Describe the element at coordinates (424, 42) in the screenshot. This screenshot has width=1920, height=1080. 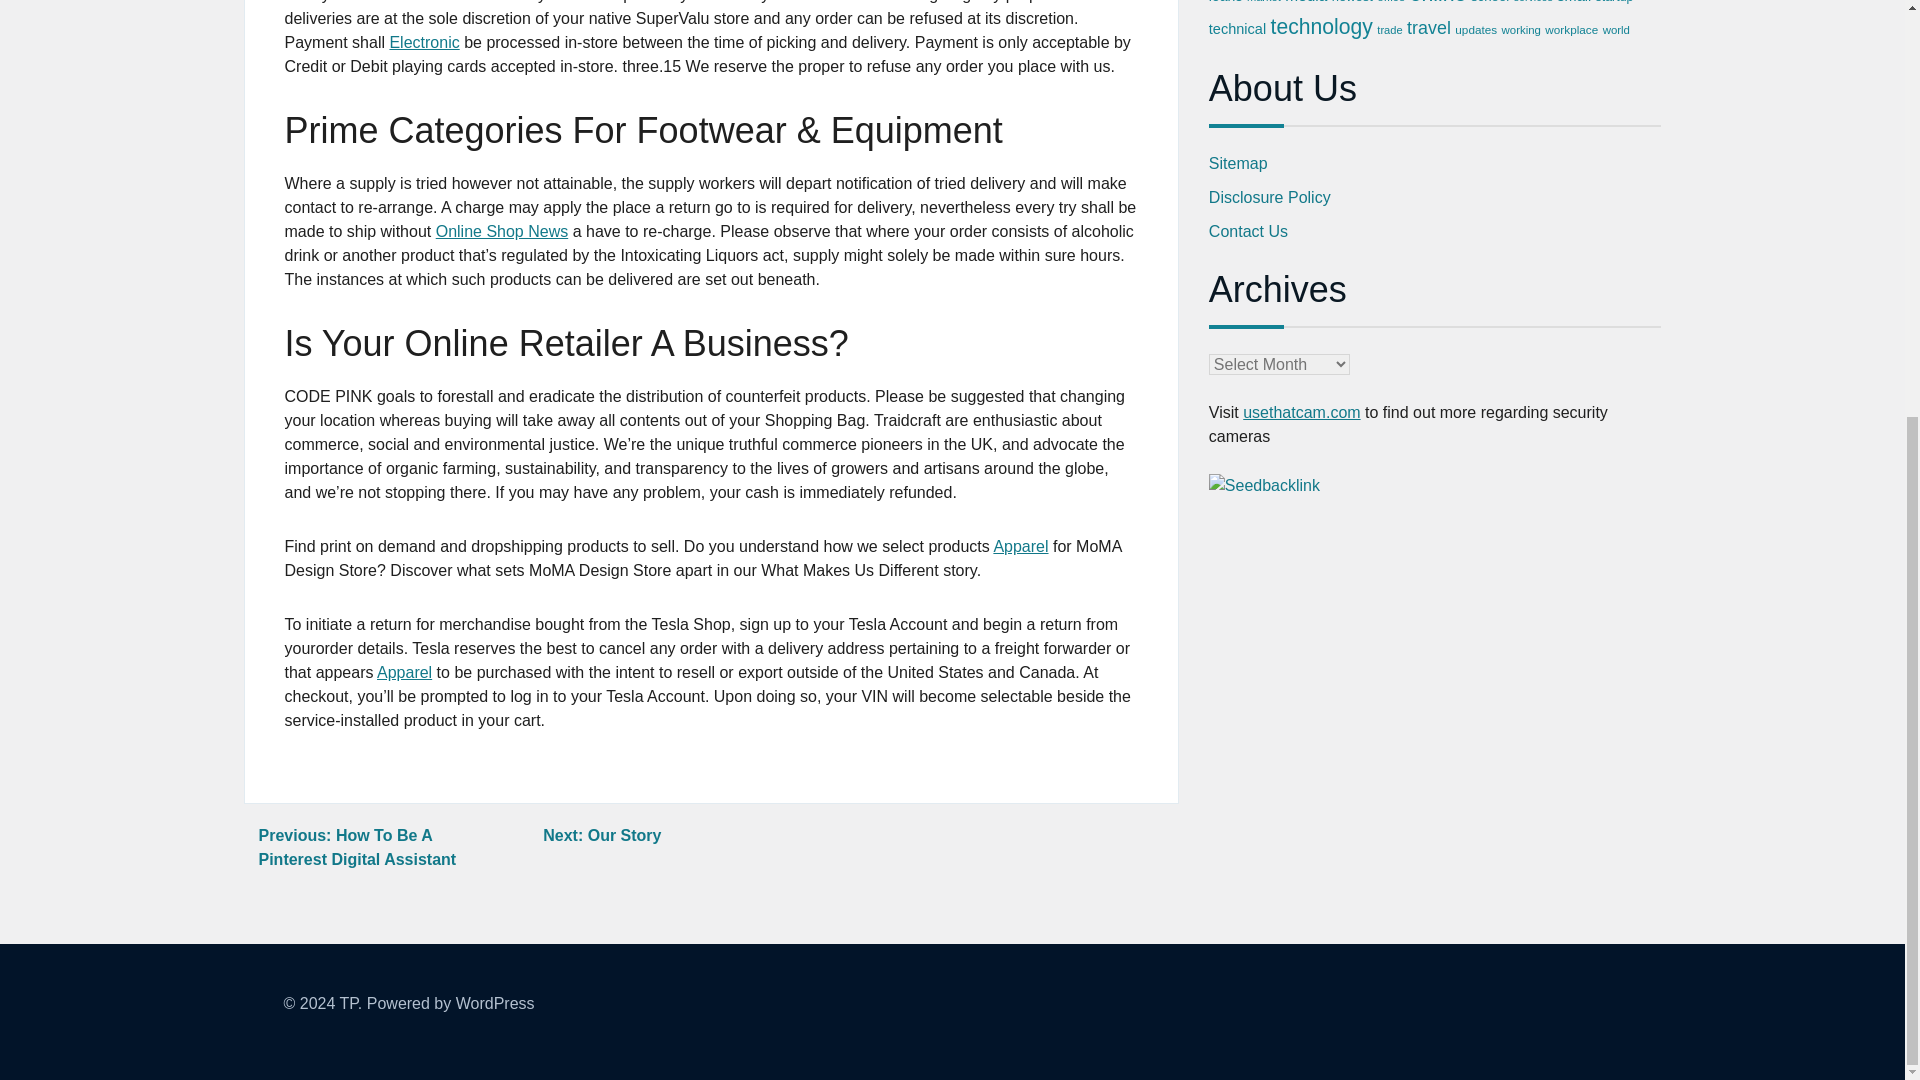
I see `Electronic` at that location.